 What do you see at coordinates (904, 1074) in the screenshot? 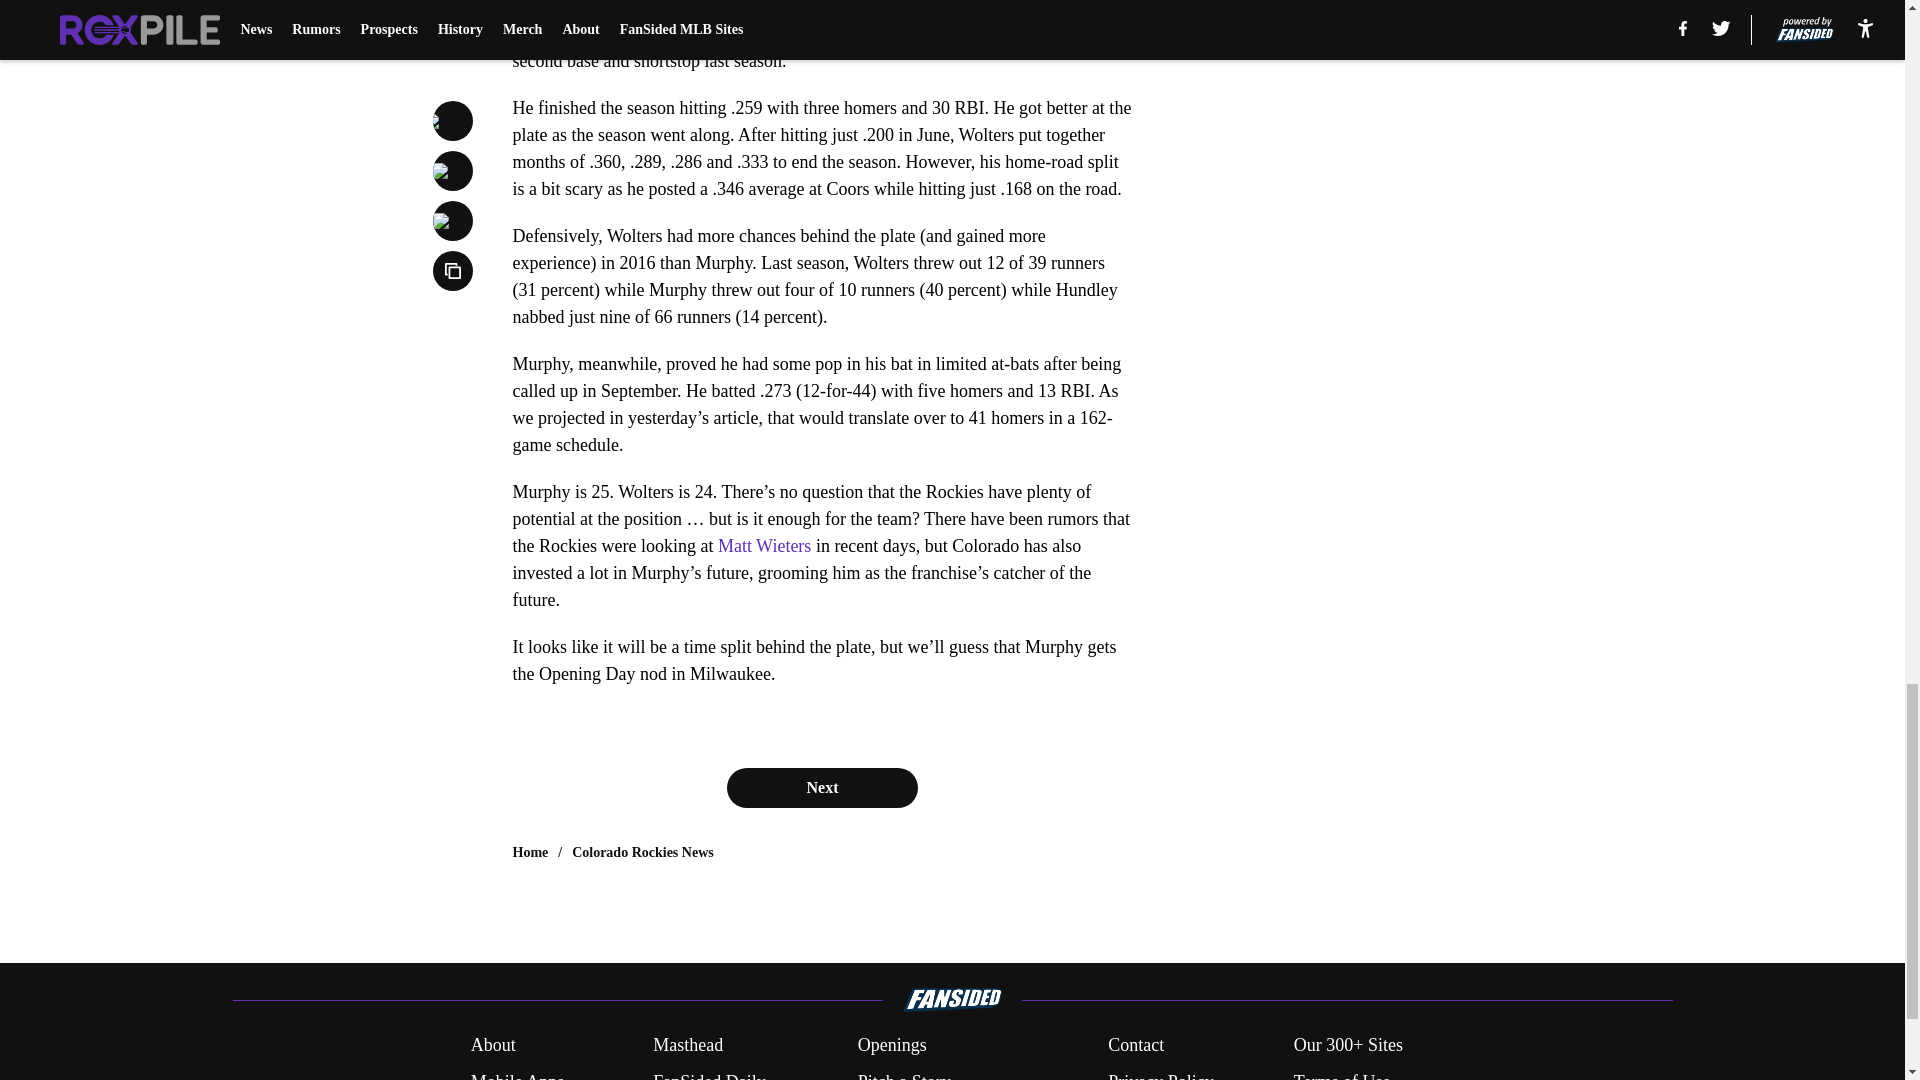
I see `Pitch a Story` at bounding box center [904, 1074].